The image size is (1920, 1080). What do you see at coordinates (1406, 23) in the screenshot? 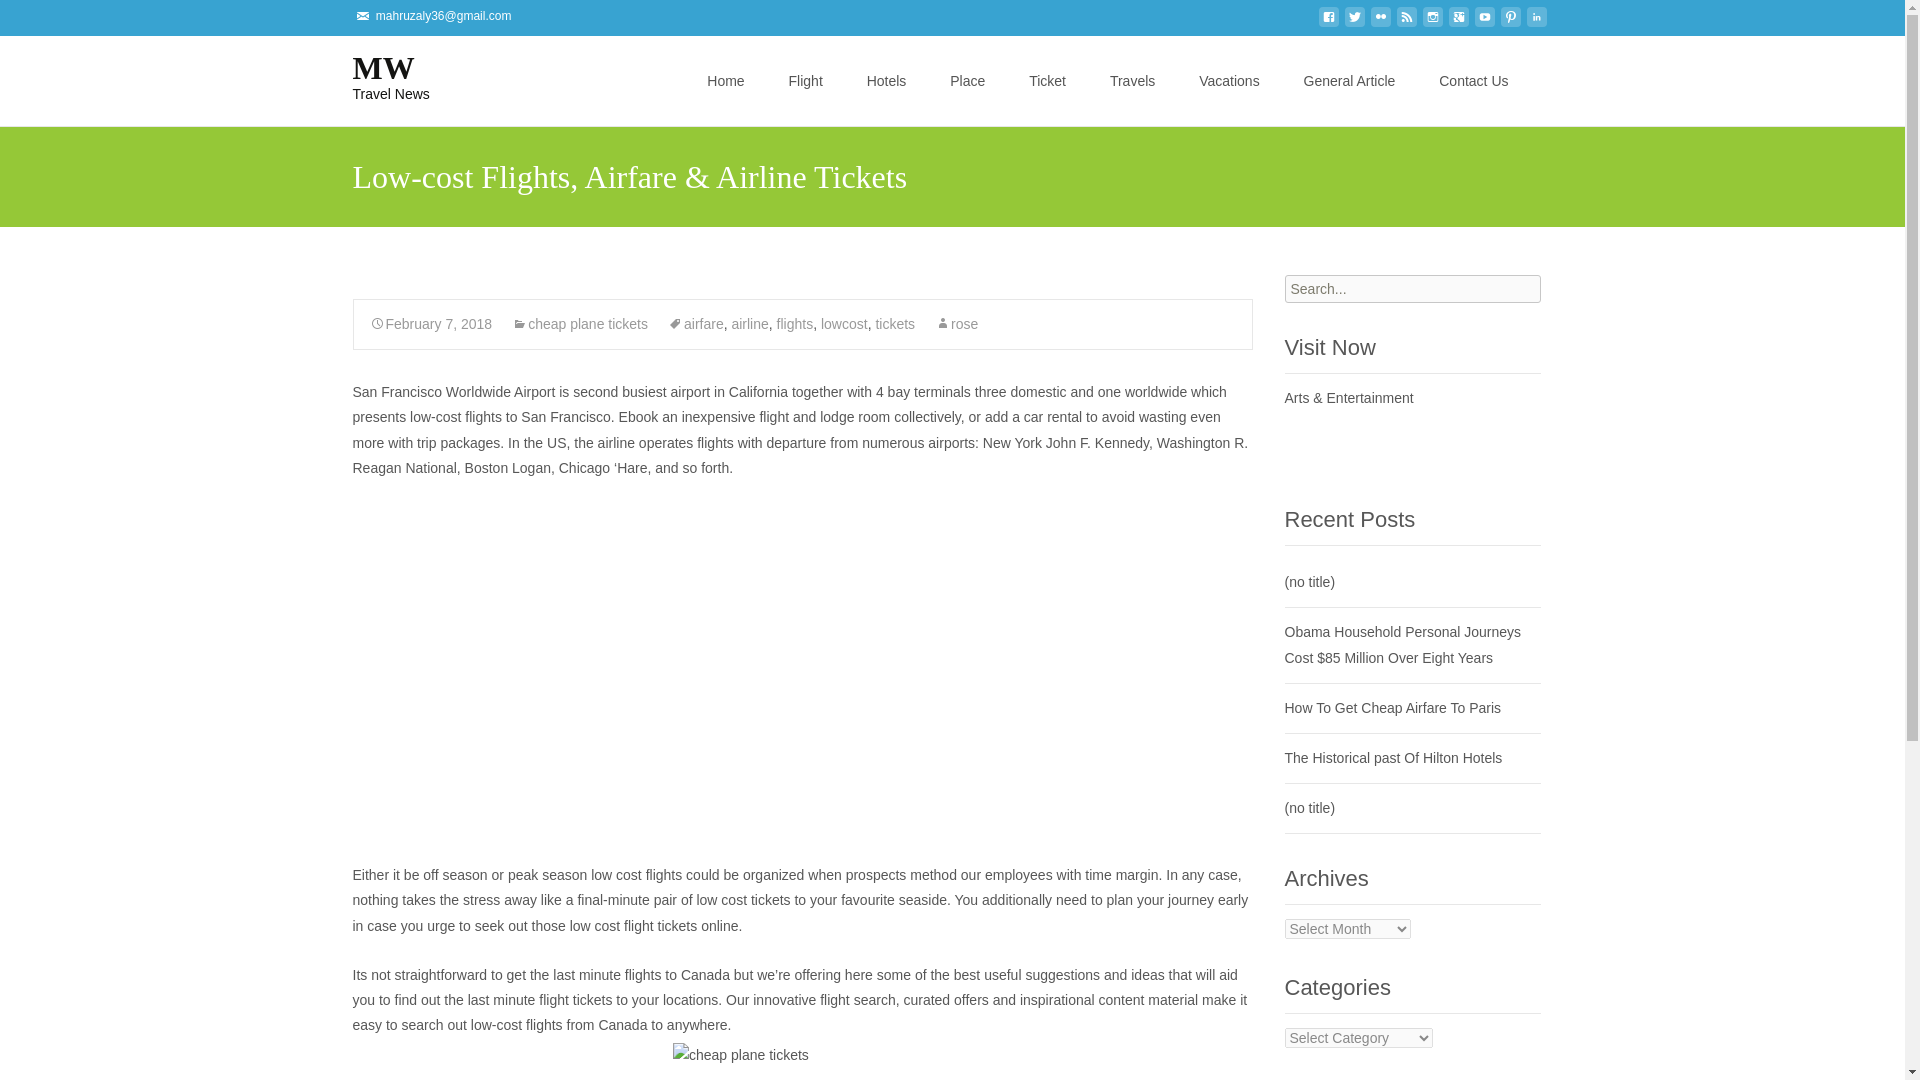
I see `instagram` at bounding box center [1406, 23].